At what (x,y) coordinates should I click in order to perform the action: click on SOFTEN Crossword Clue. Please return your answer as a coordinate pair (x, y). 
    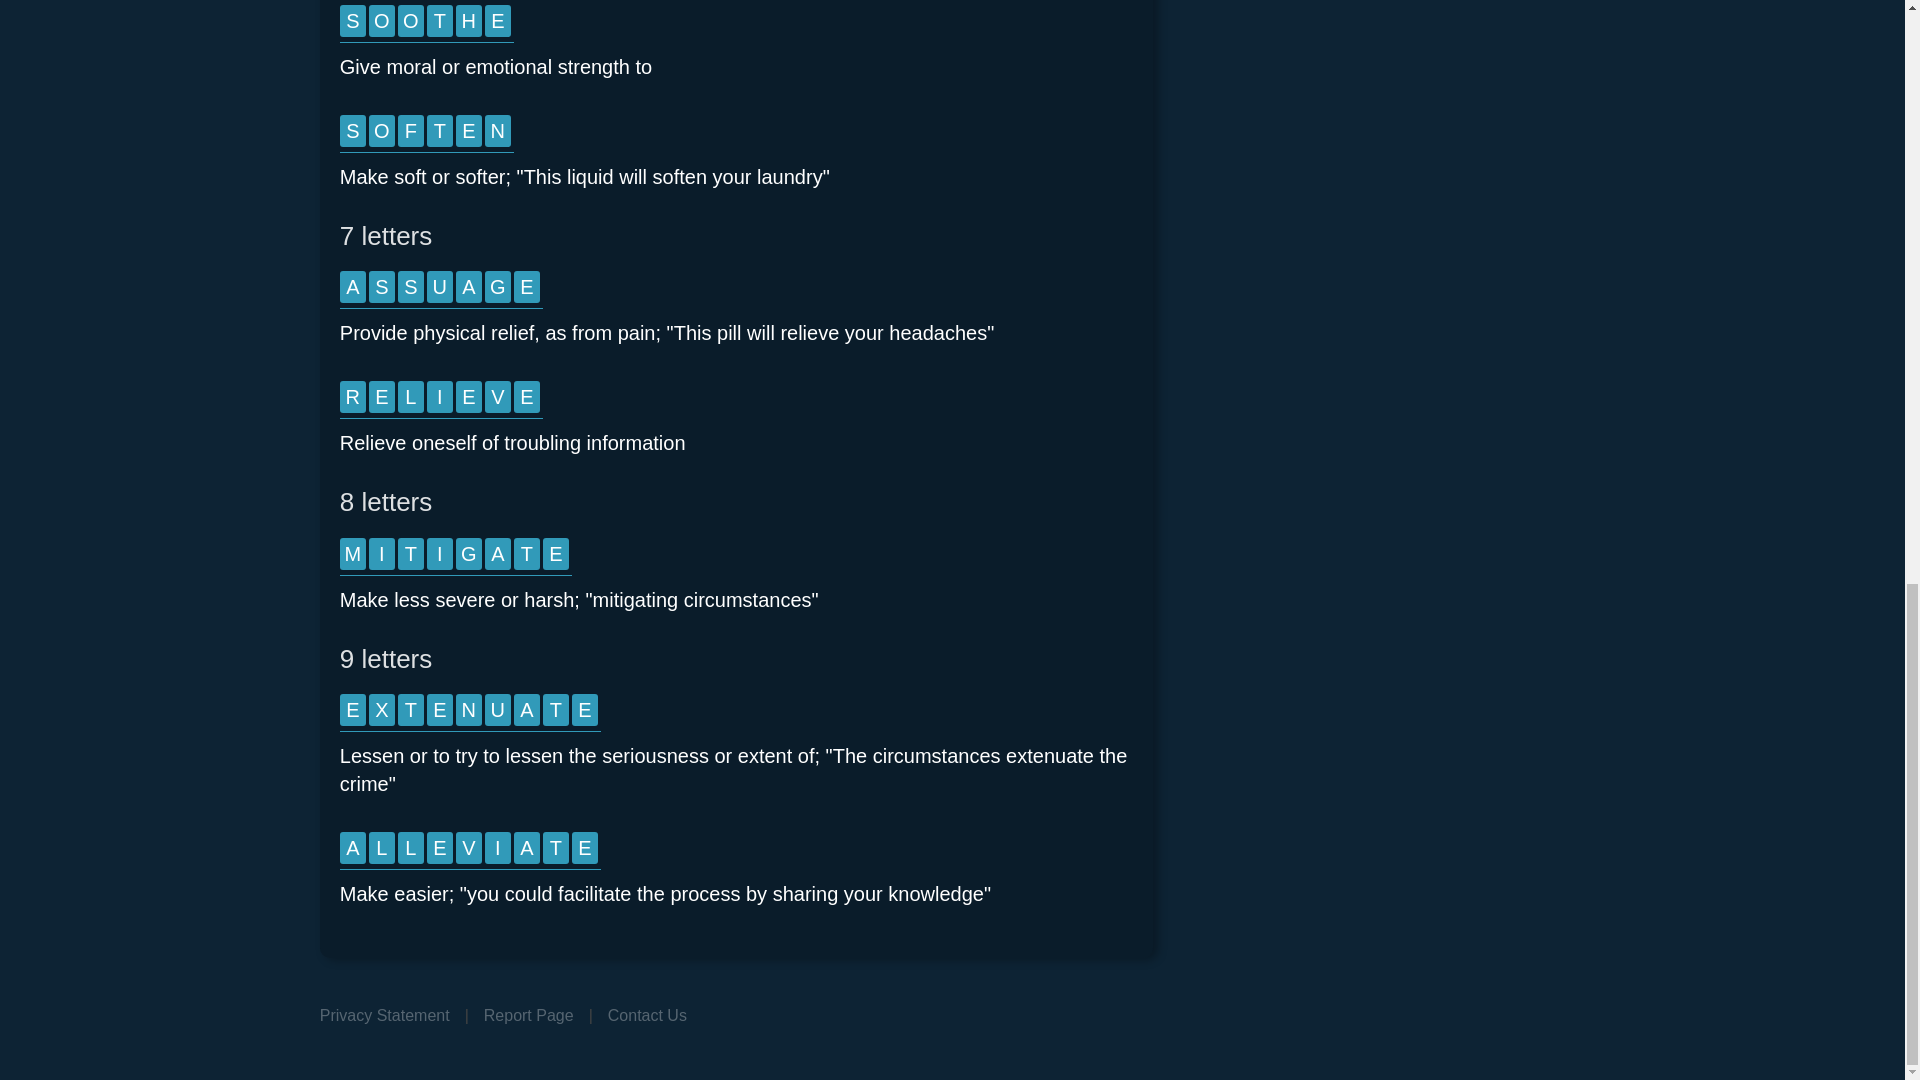
    Looking at the image, I should click on (426, 134).